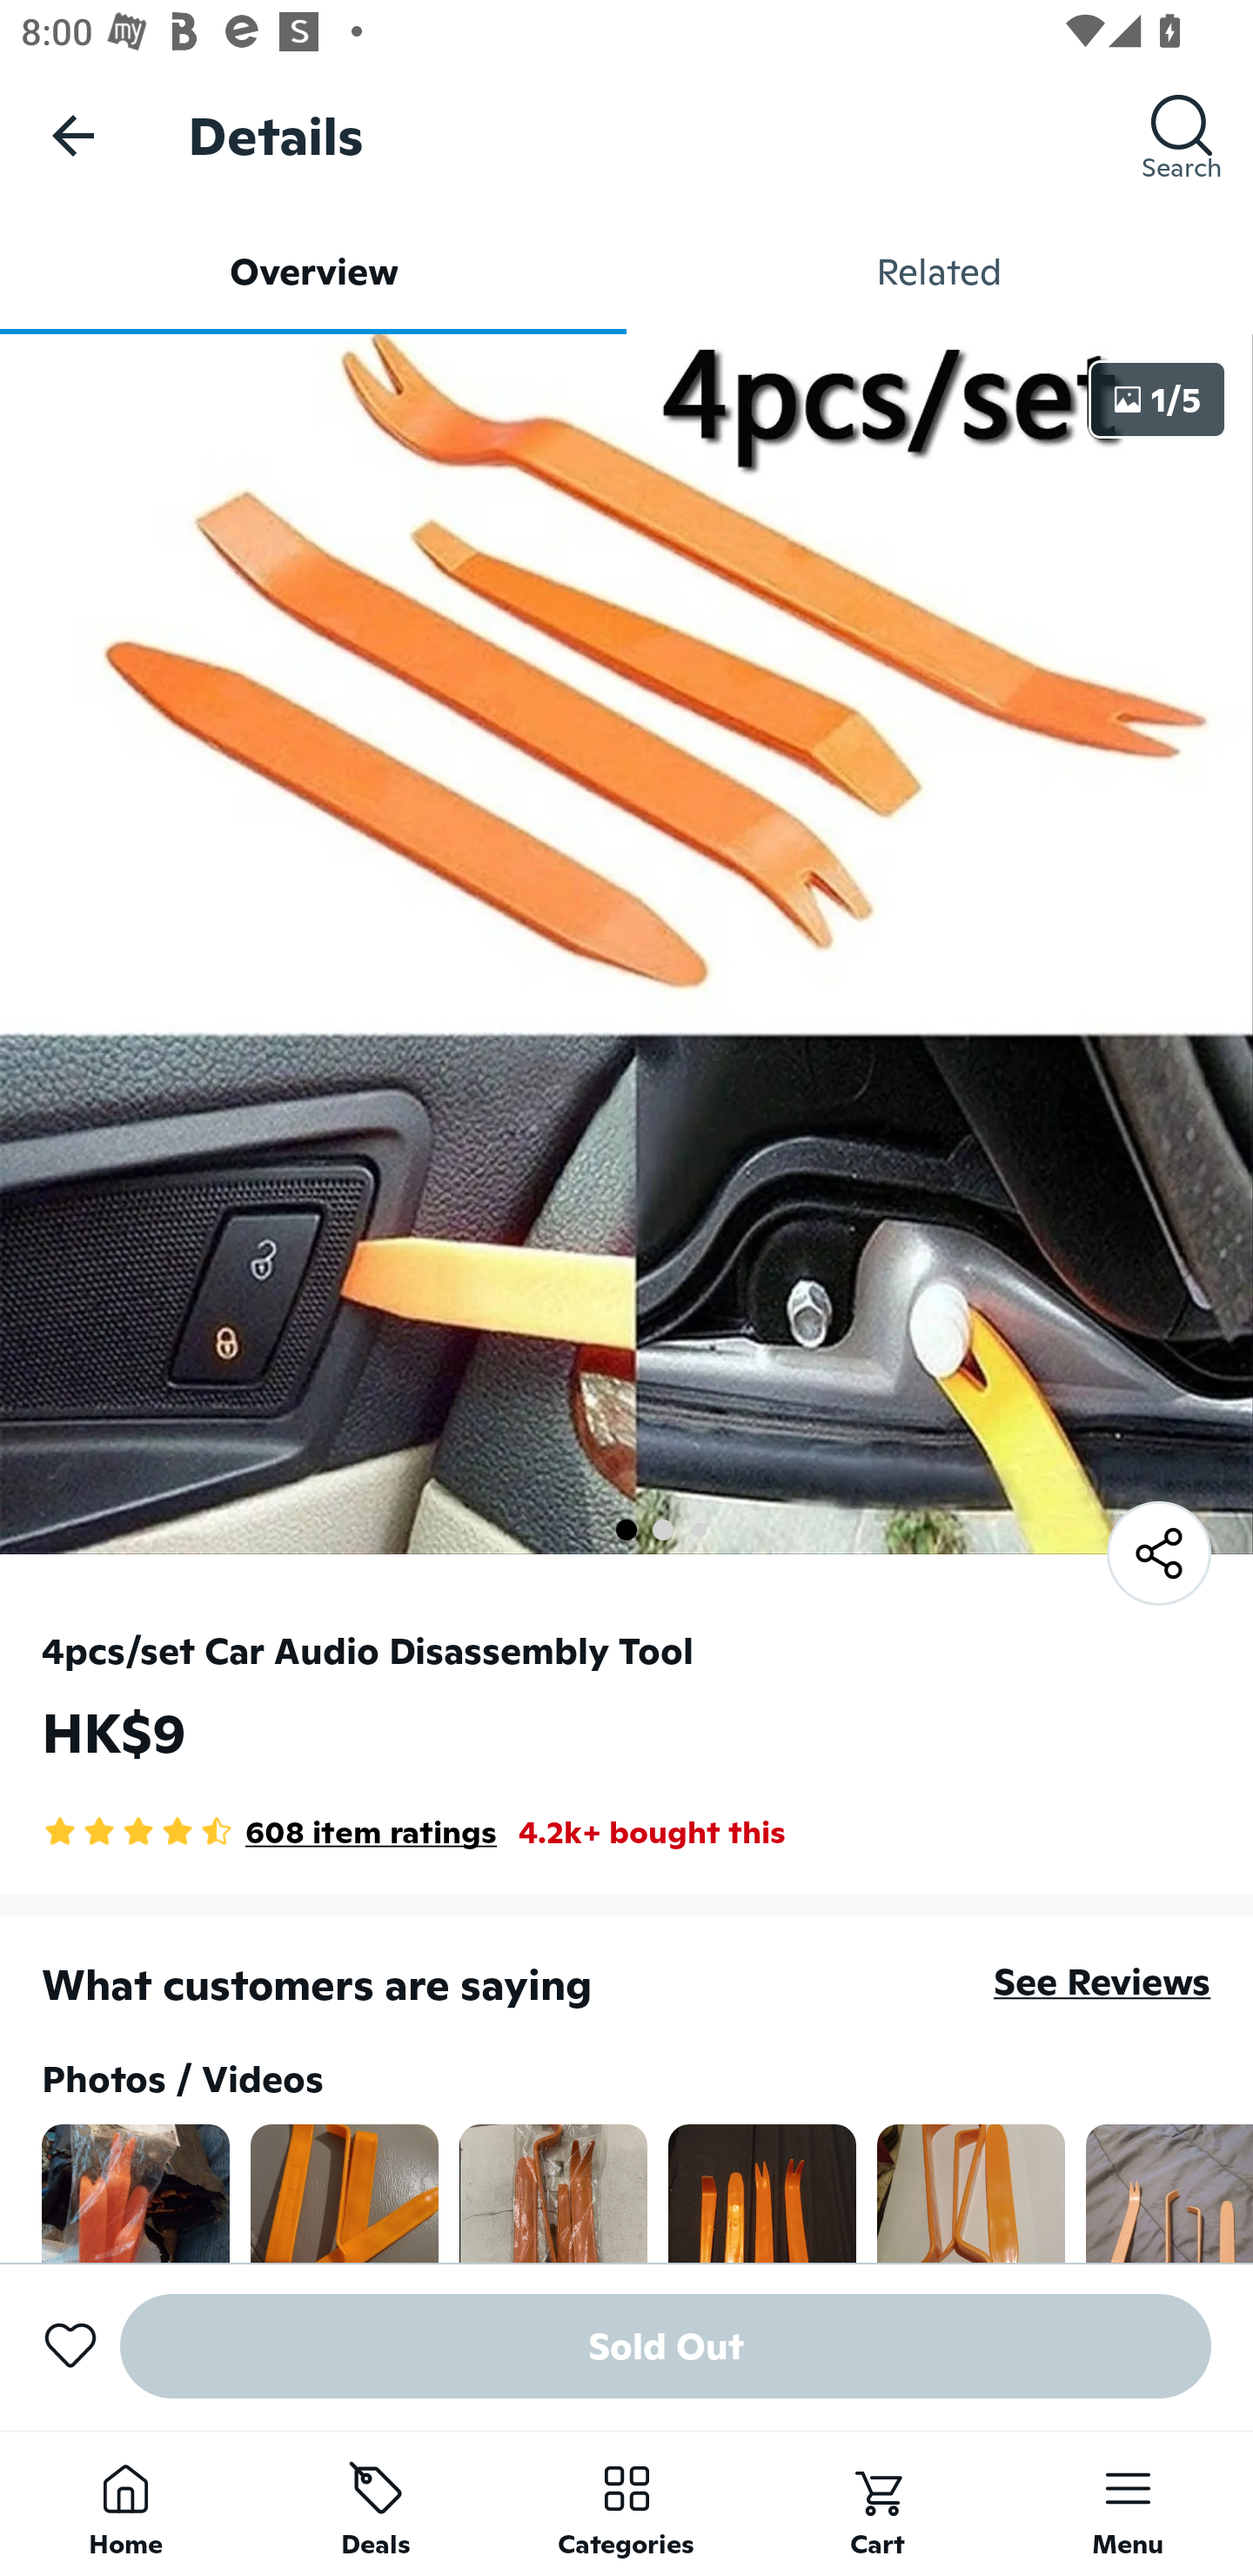 This screenshot has height=2576, width=1253. What do you see at coordinates (626, 2503) in the screenshot?
I see `Categories` at bounding box center [626, 2503].